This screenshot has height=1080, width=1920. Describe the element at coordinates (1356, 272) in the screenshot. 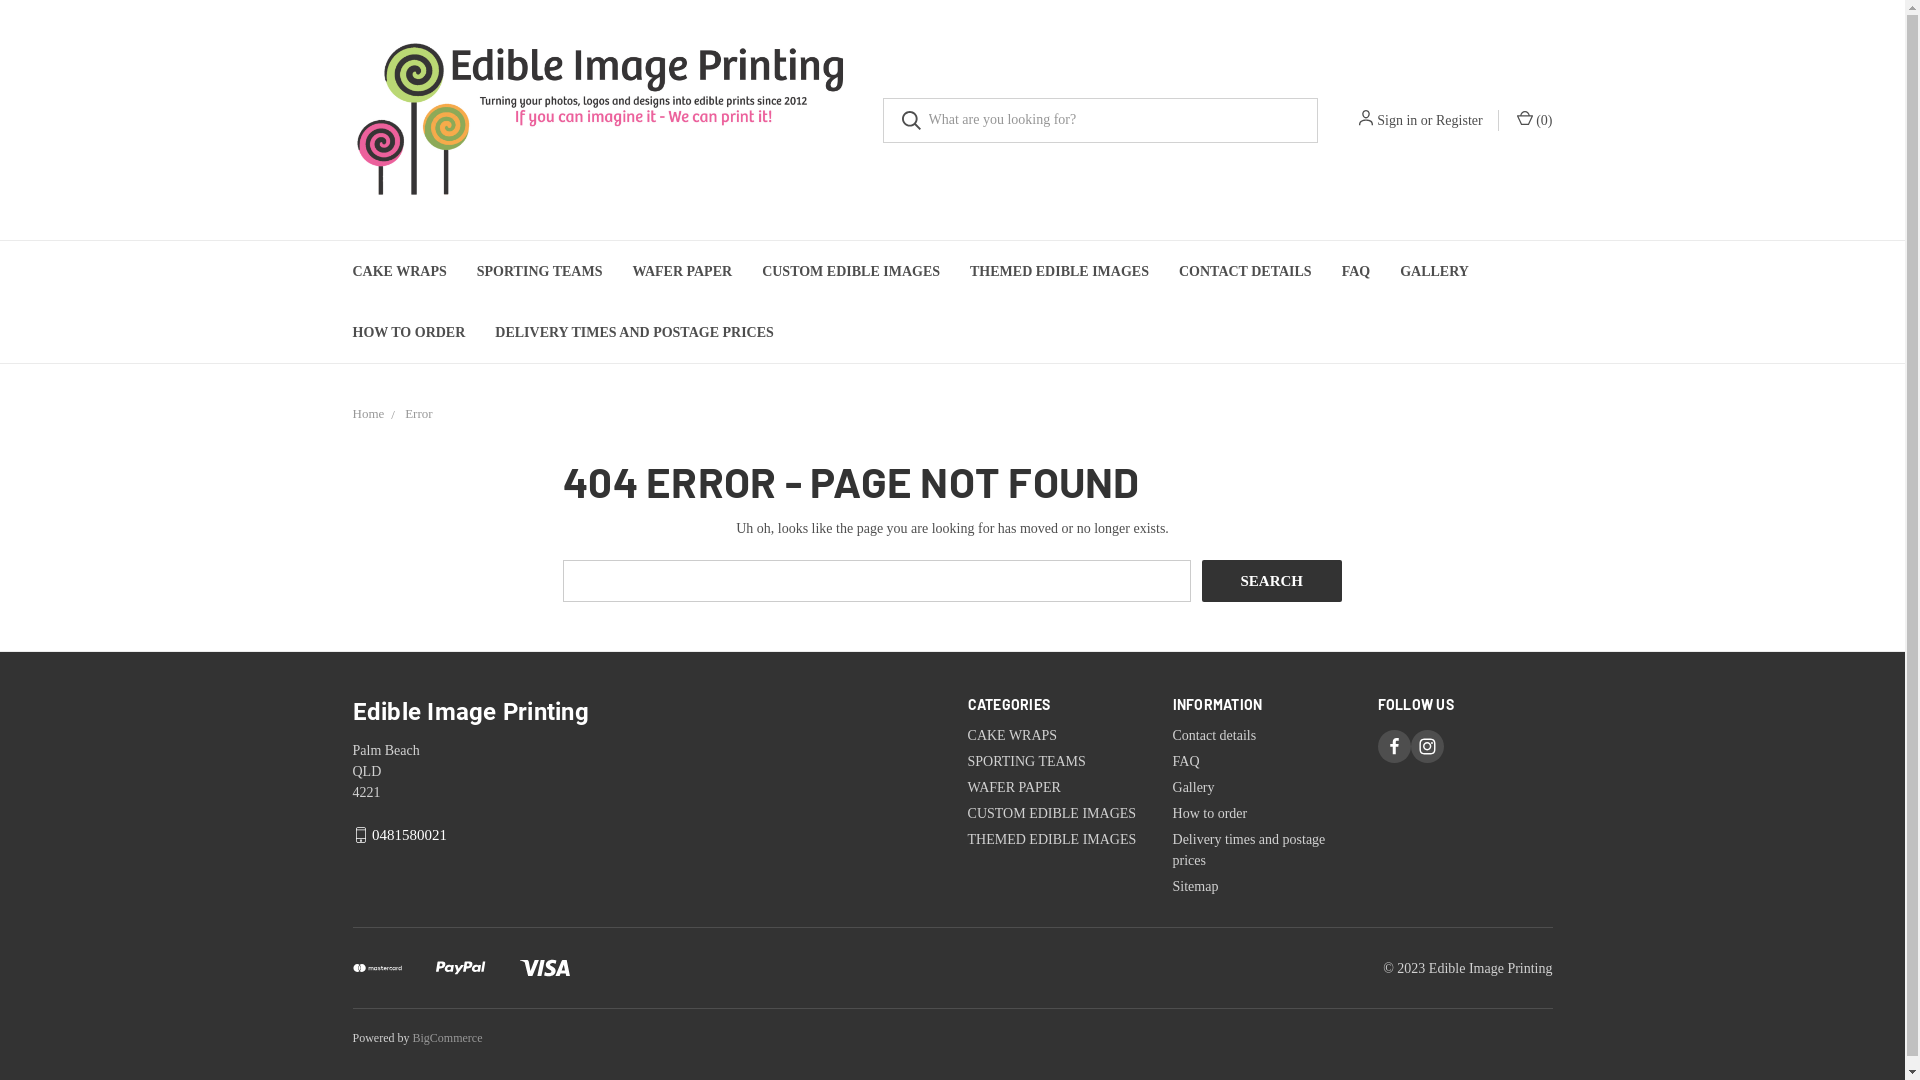

I see `FAQ` at that location.